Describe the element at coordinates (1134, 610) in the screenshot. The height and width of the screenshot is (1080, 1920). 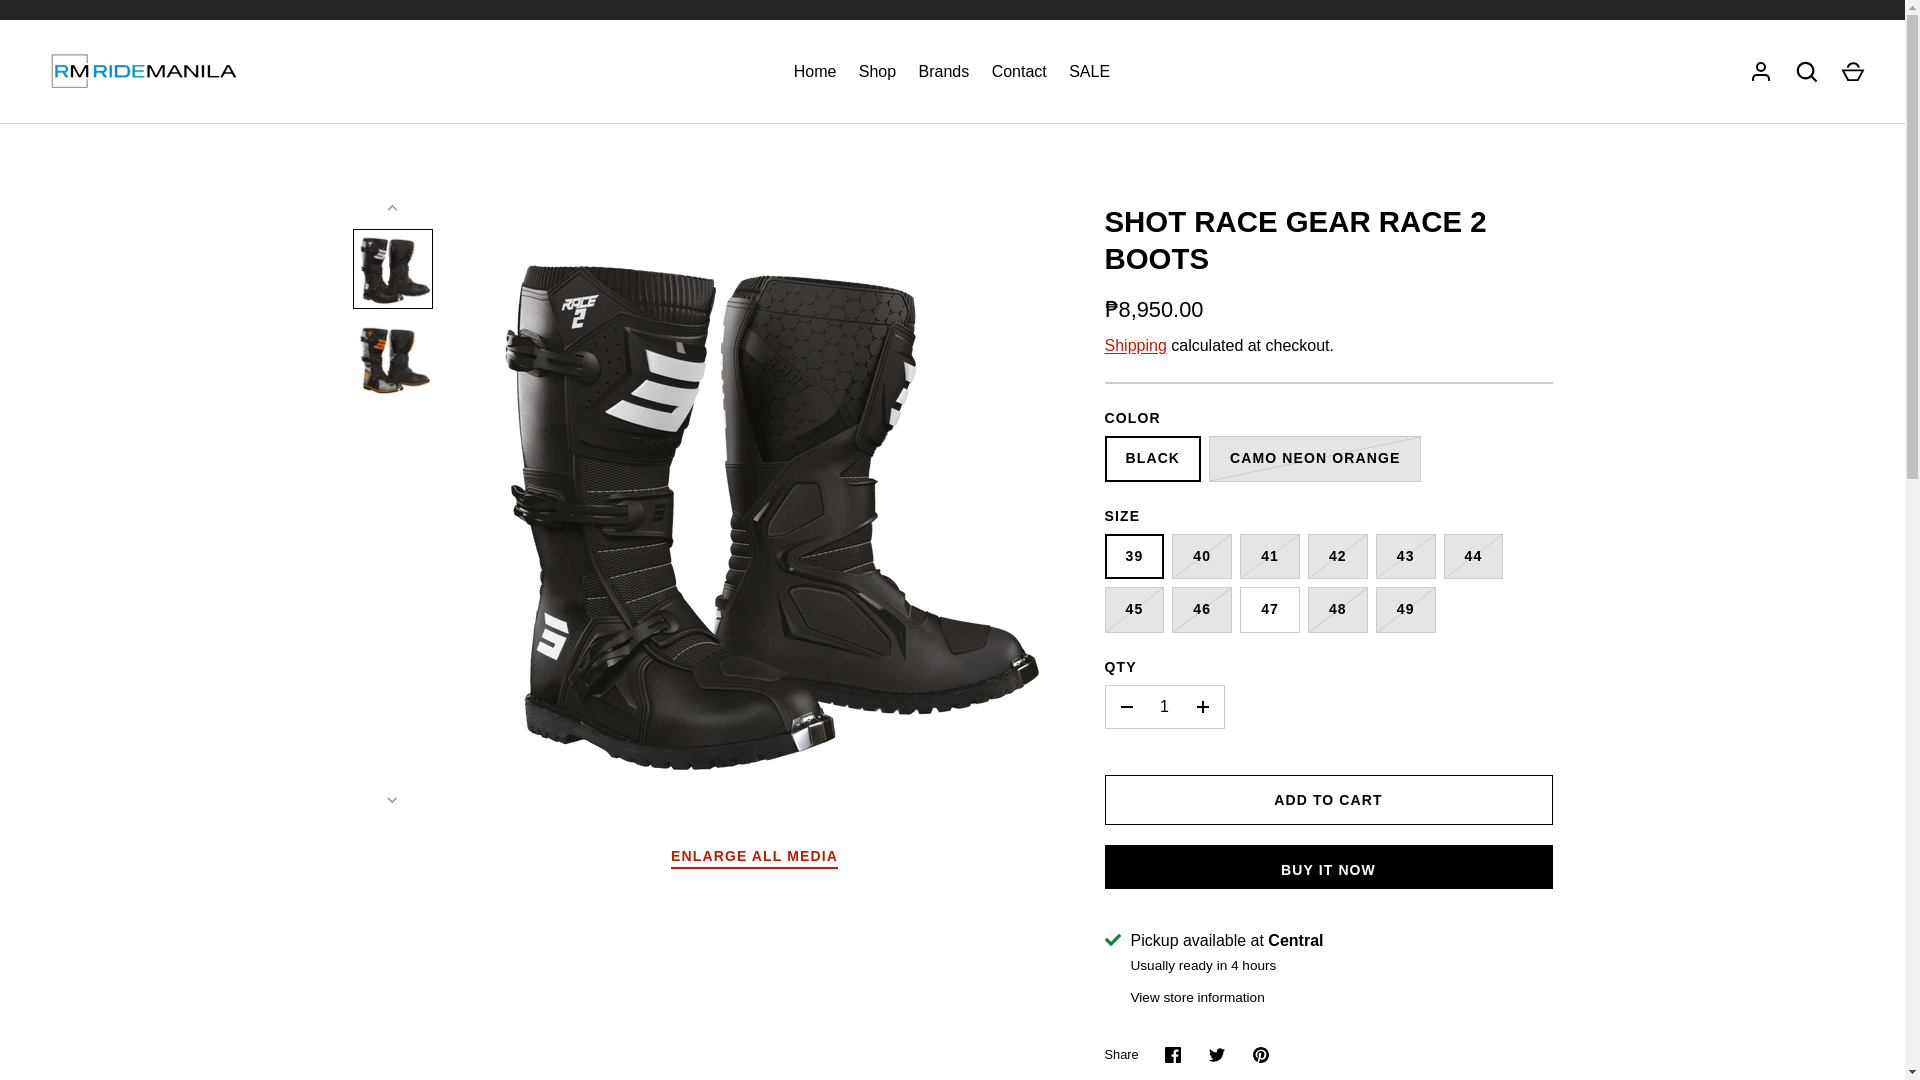
I see `Sold out` at that location.